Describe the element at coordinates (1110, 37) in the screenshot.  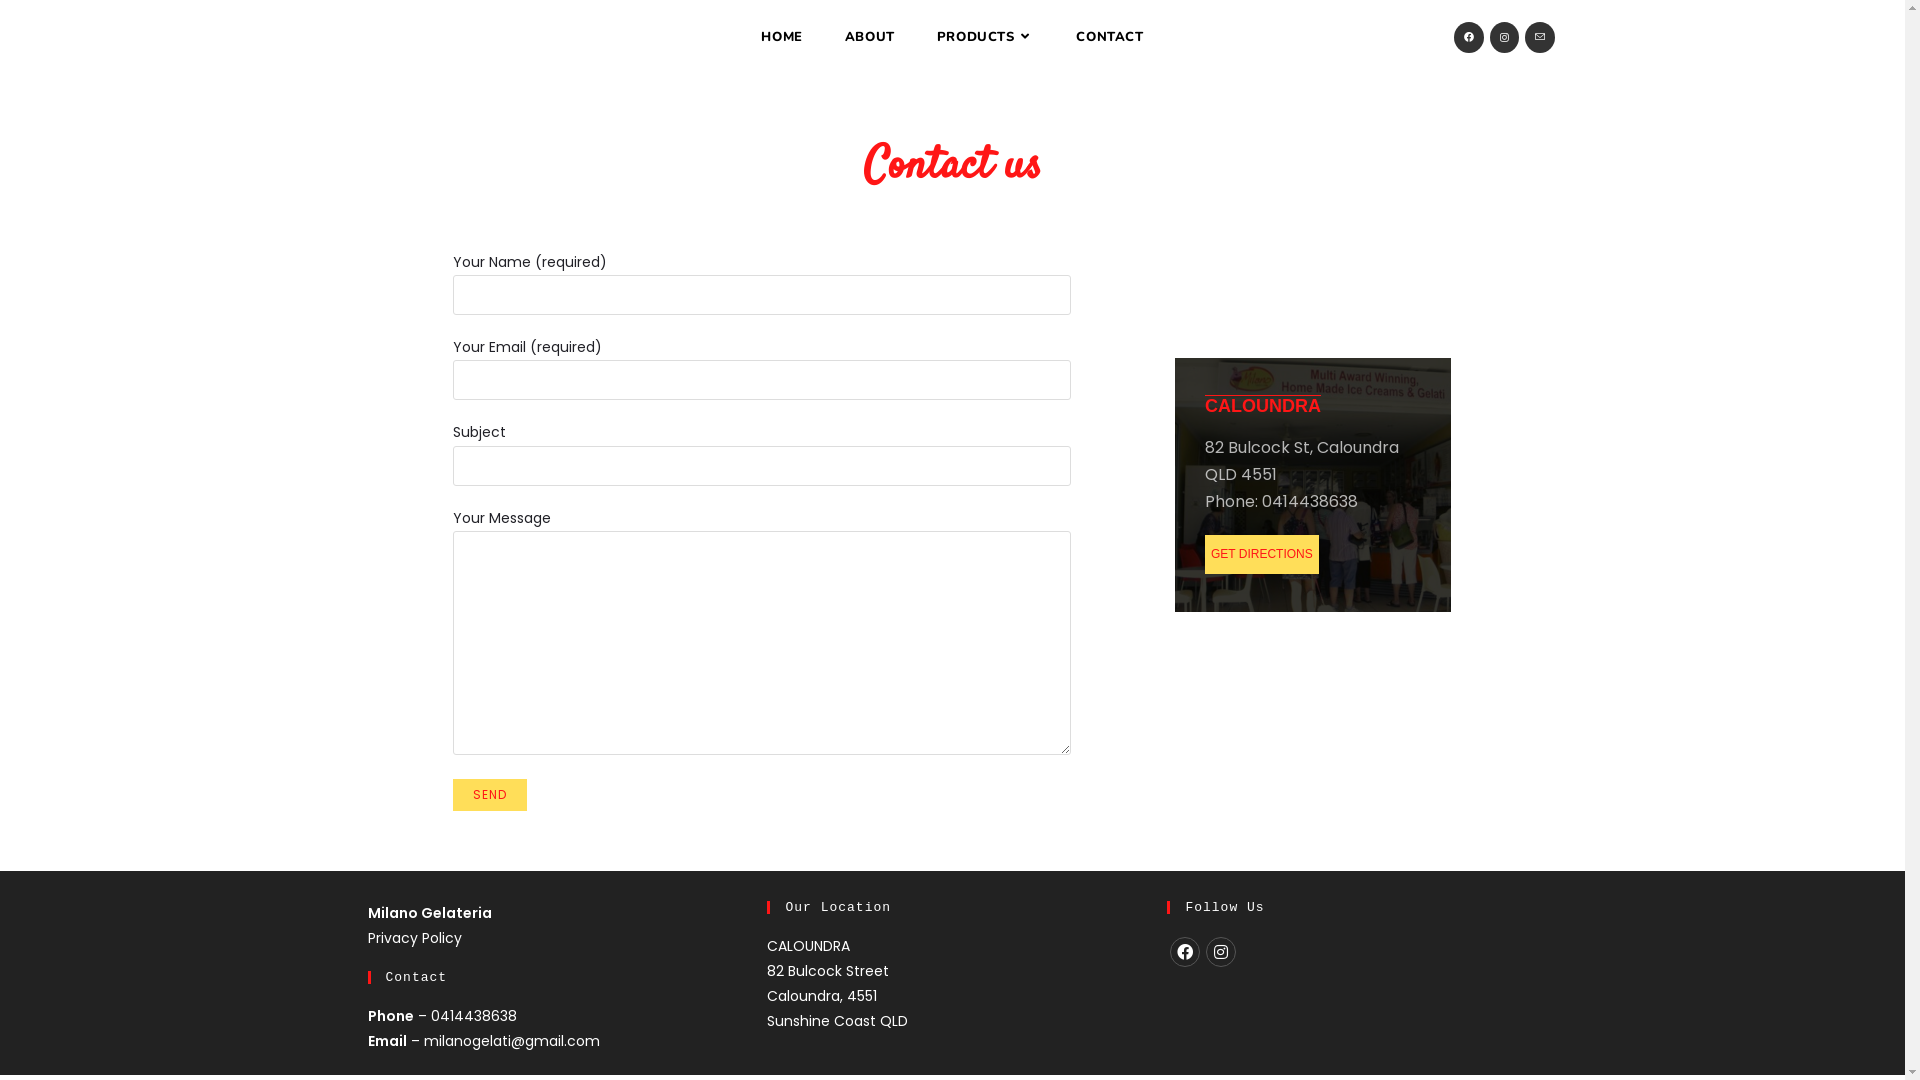
I see `CONTACT` at that location.